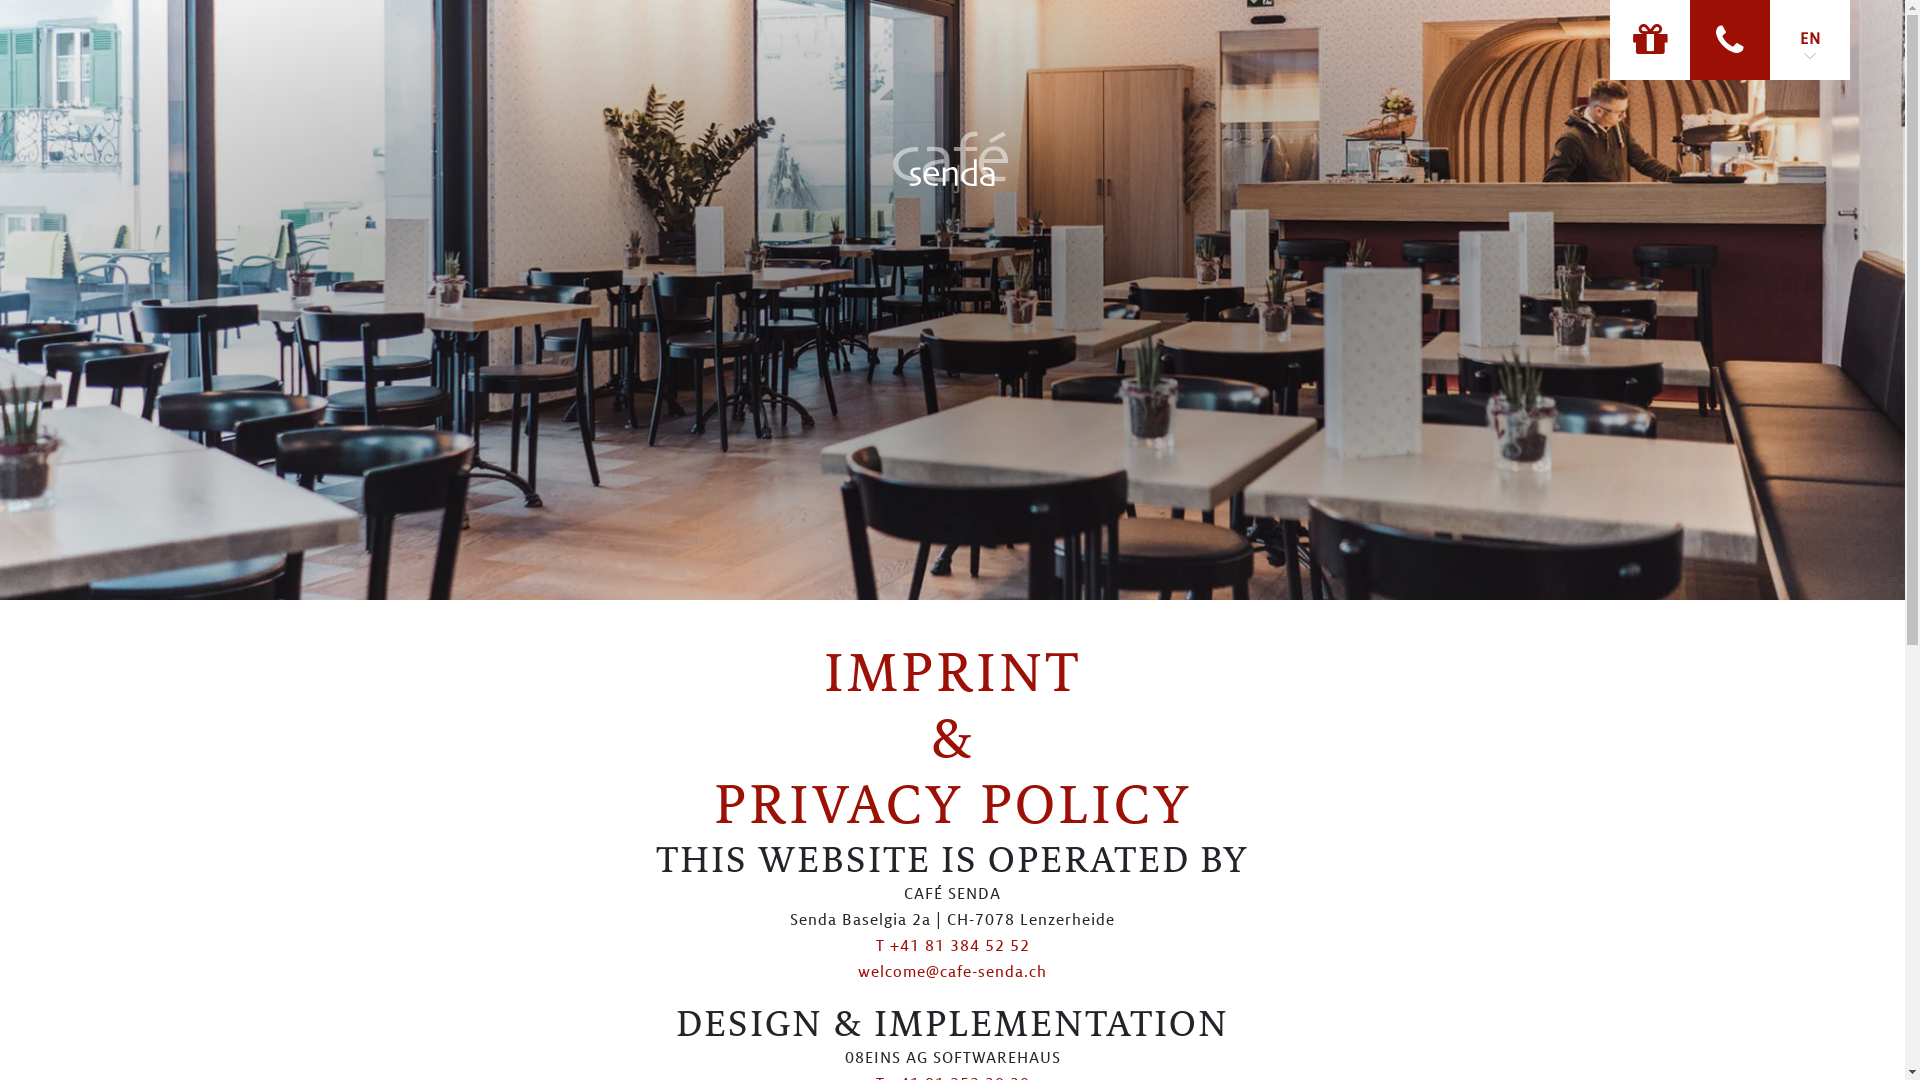  What do you see at coordinates (1810, 40) in the screenshot?
I see `EN` at bounding box center [1810, 40].